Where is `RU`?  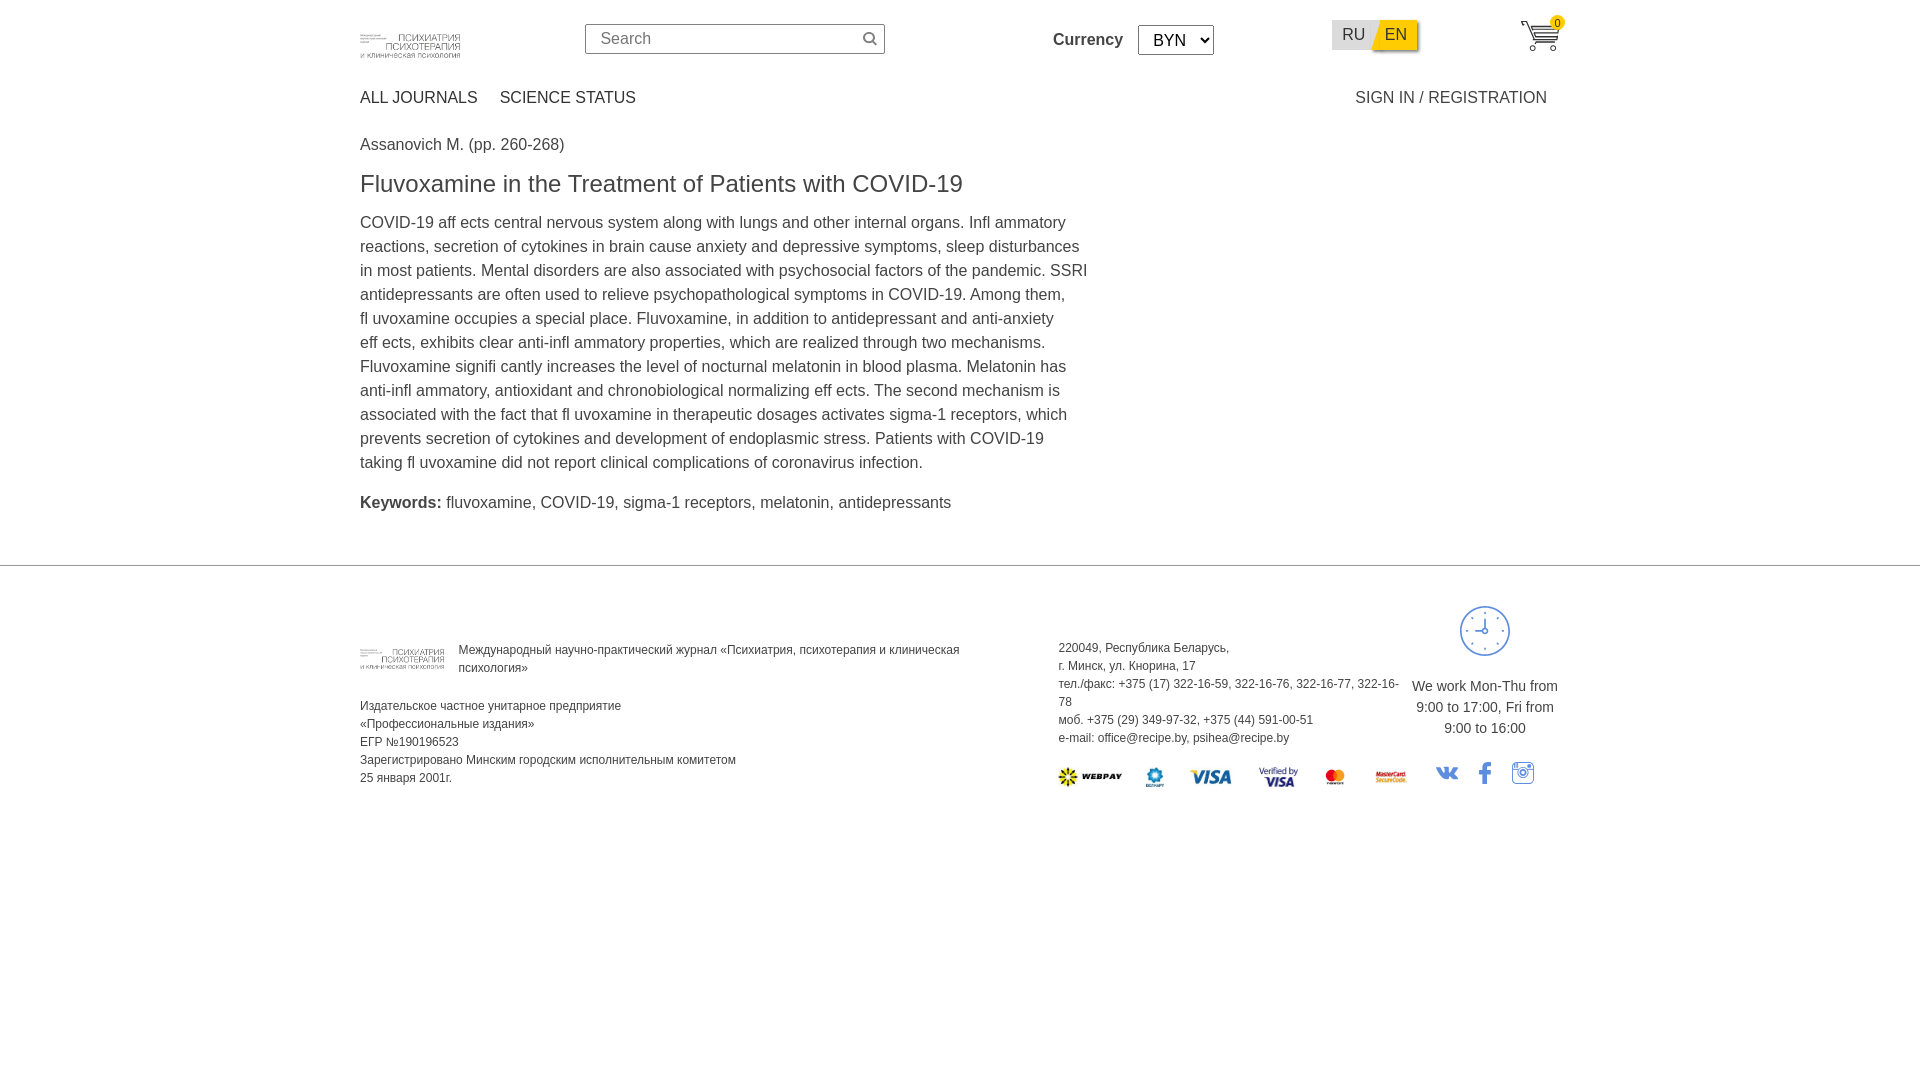
RU is located at coordinates (1354, 35).